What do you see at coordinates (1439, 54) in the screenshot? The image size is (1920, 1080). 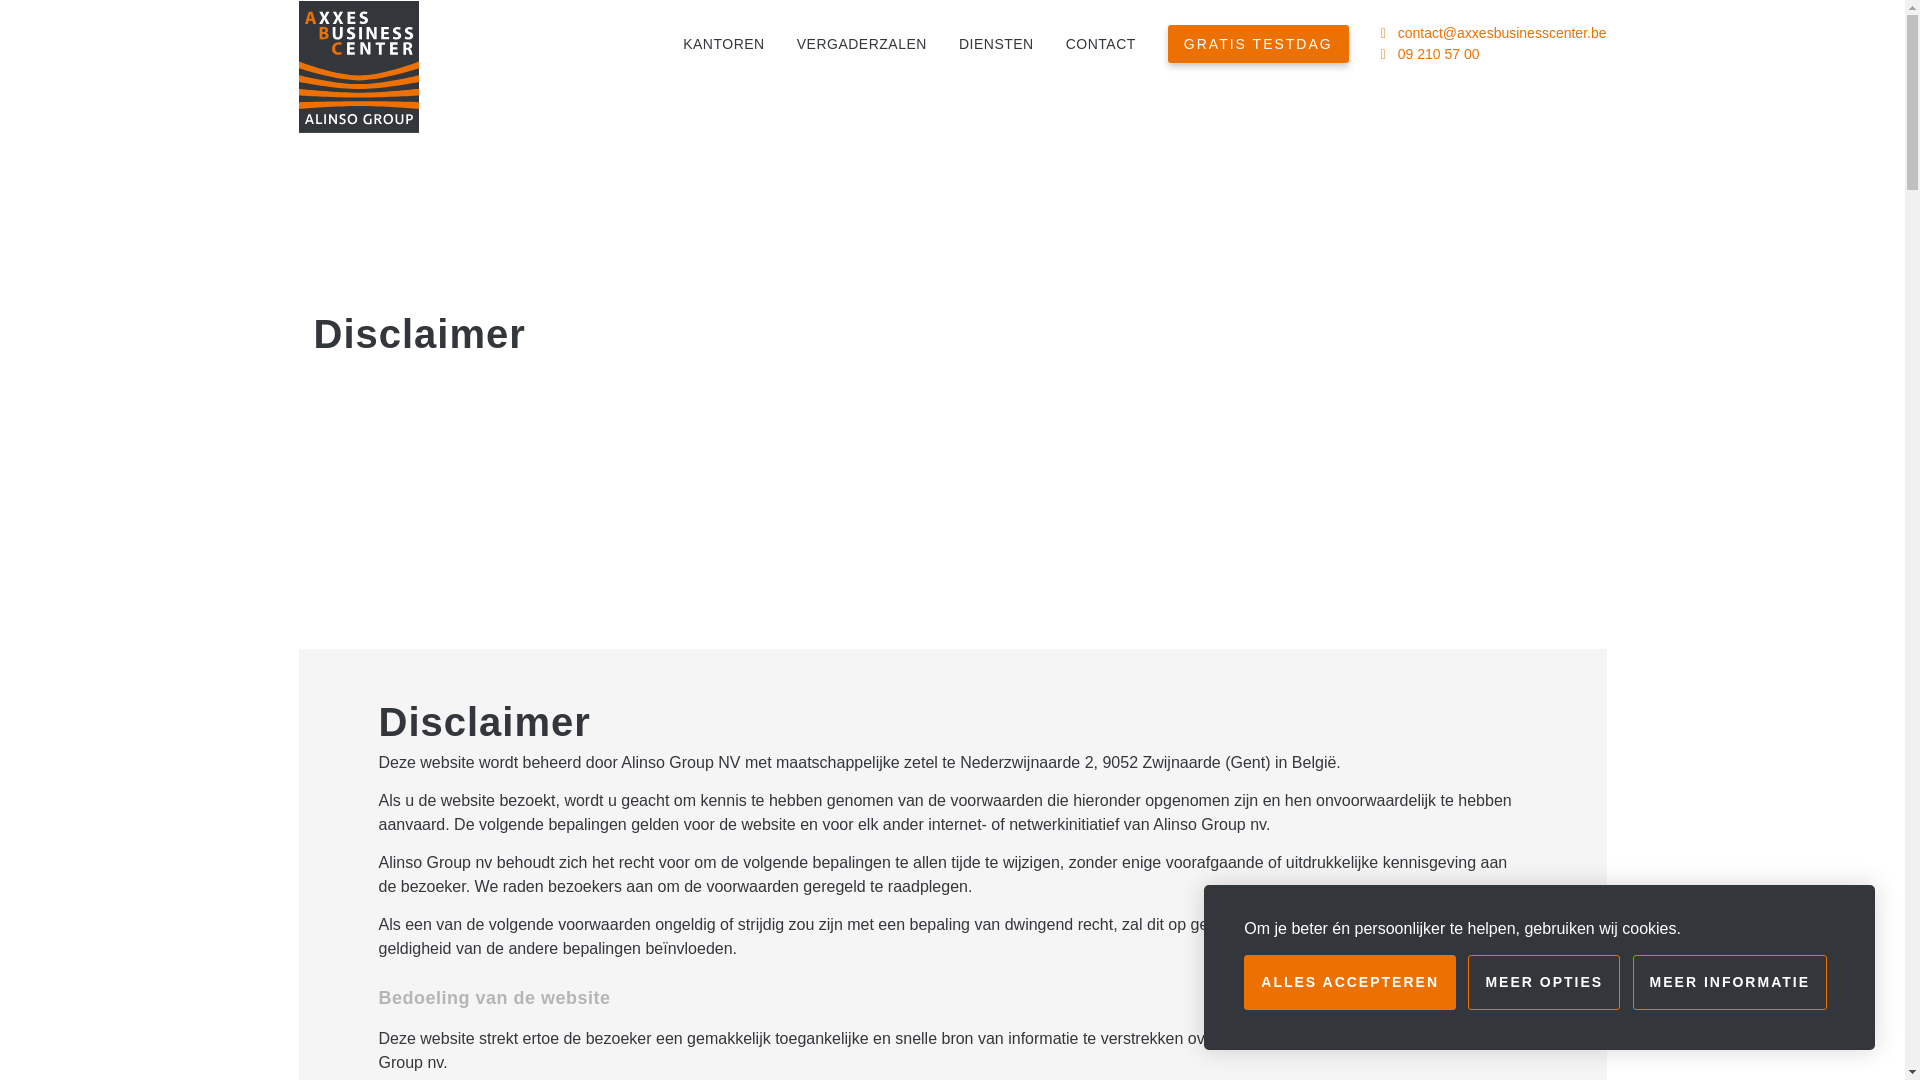 I see `09 210 57 00` at bounding box center [1439, 54].